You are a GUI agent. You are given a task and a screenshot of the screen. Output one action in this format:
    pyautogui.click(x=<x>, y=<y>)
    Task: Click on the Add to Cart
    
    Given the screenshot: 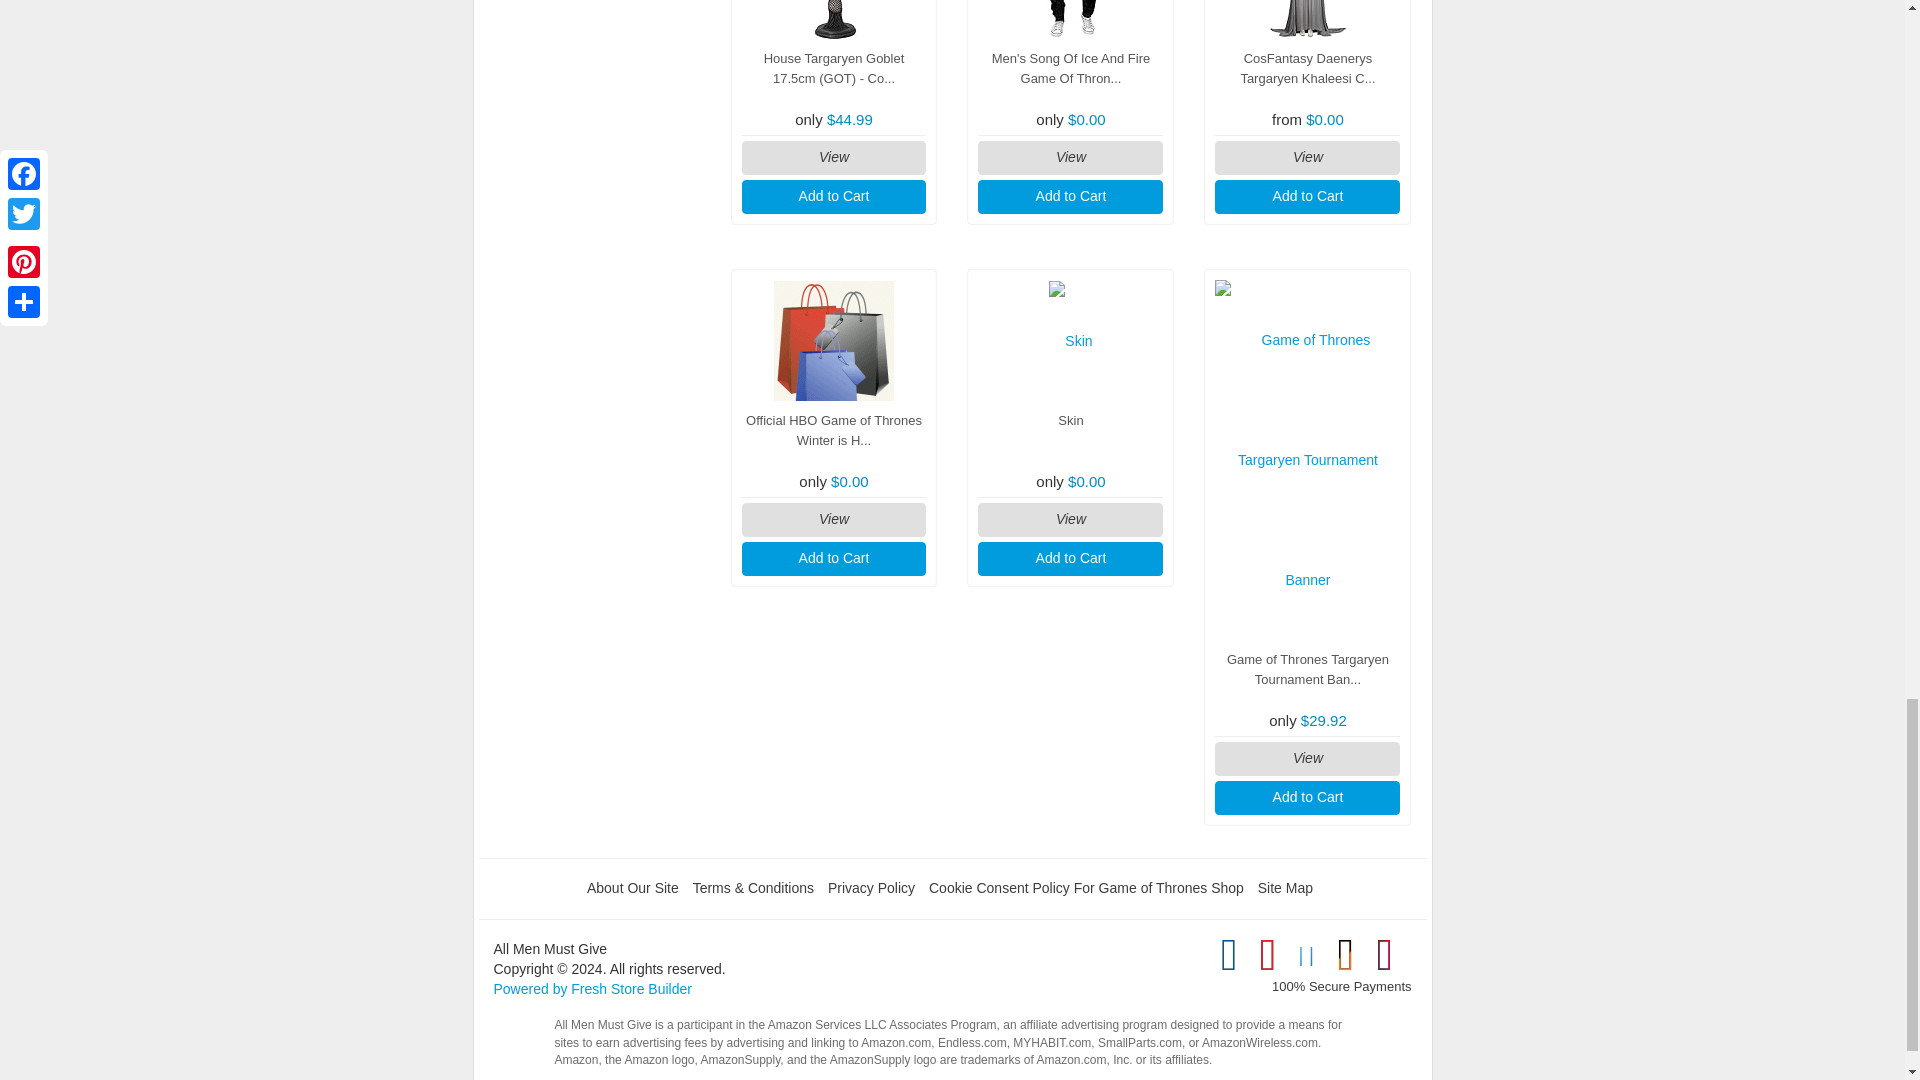 What is the action you would take?
    pyautogui.click(x=834, y=196)
    